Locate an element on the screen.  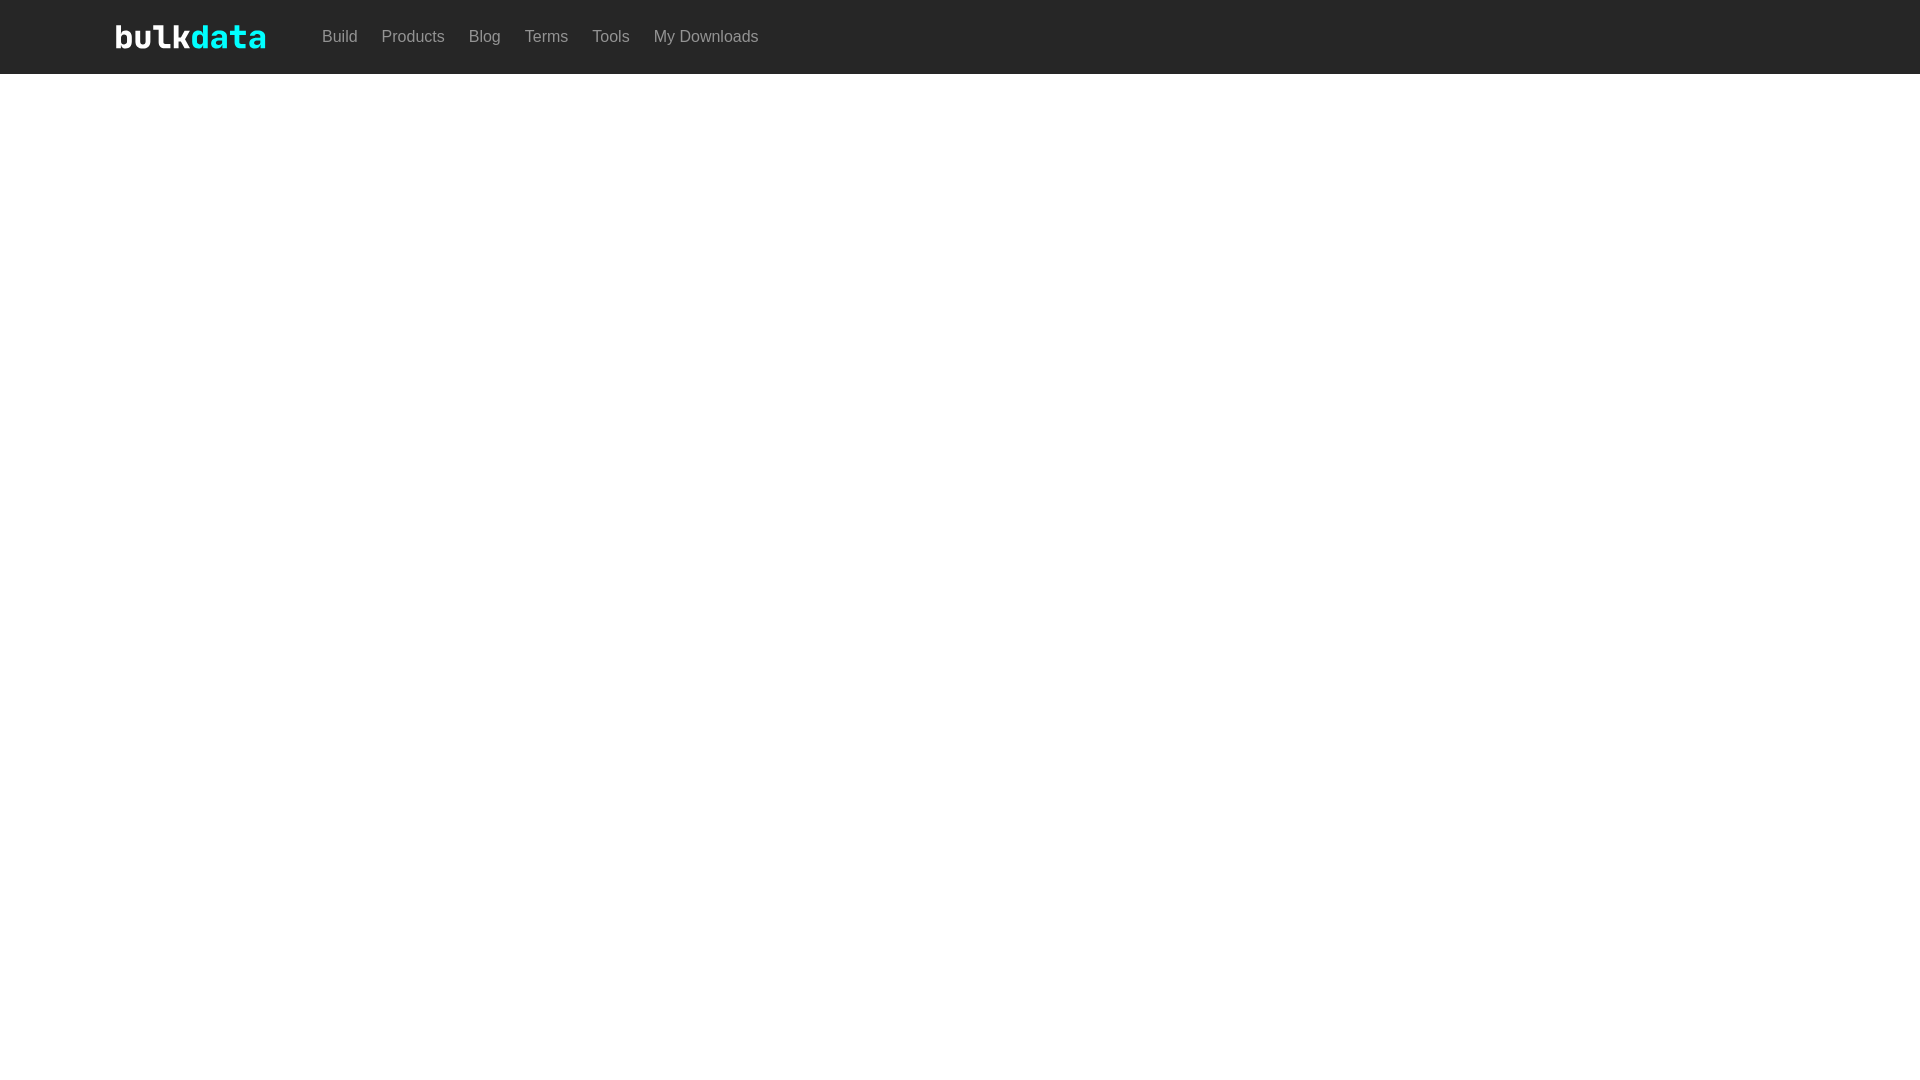
Build is located at coordinates (340, 37).